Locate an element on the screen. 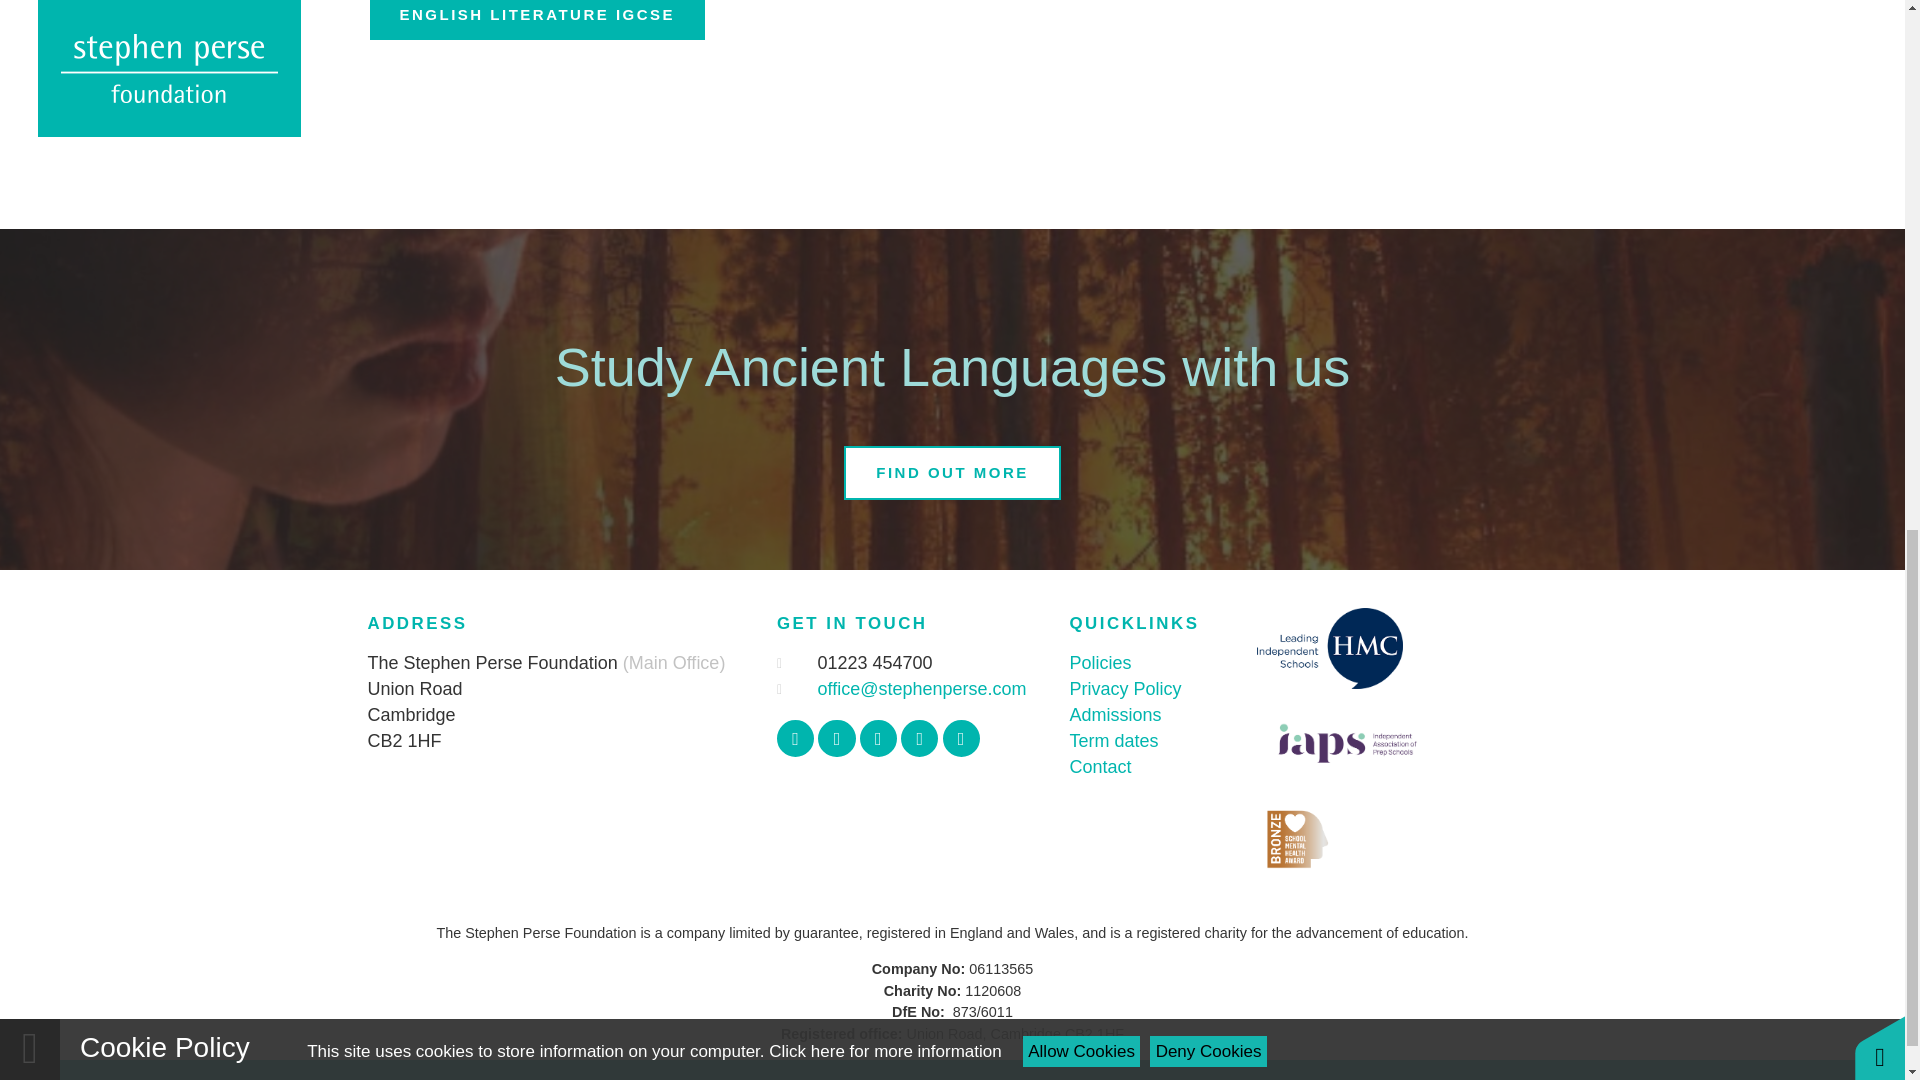 The image size is (1920, 1080). Twitter is located at coordinates (836, 738).